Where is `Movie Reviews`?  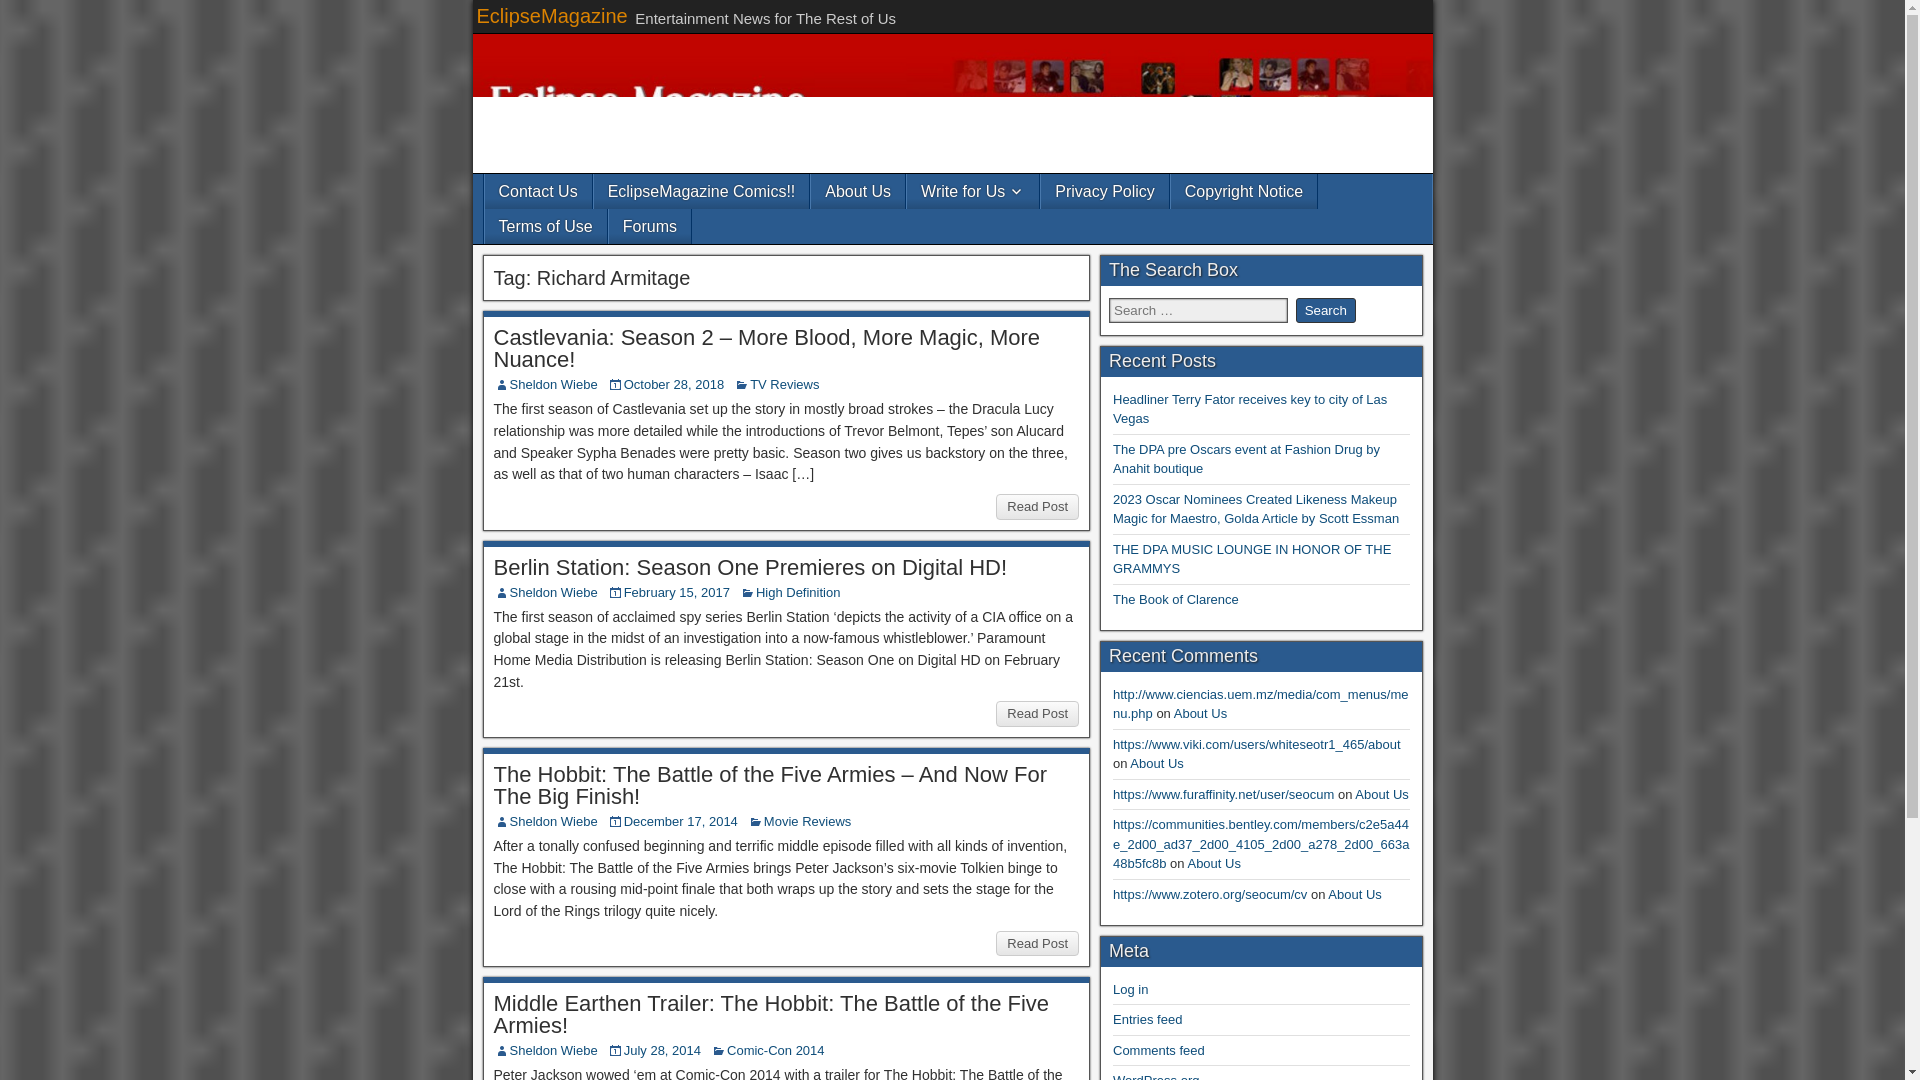
Movie Reviews is located at coordinates (807, 822).